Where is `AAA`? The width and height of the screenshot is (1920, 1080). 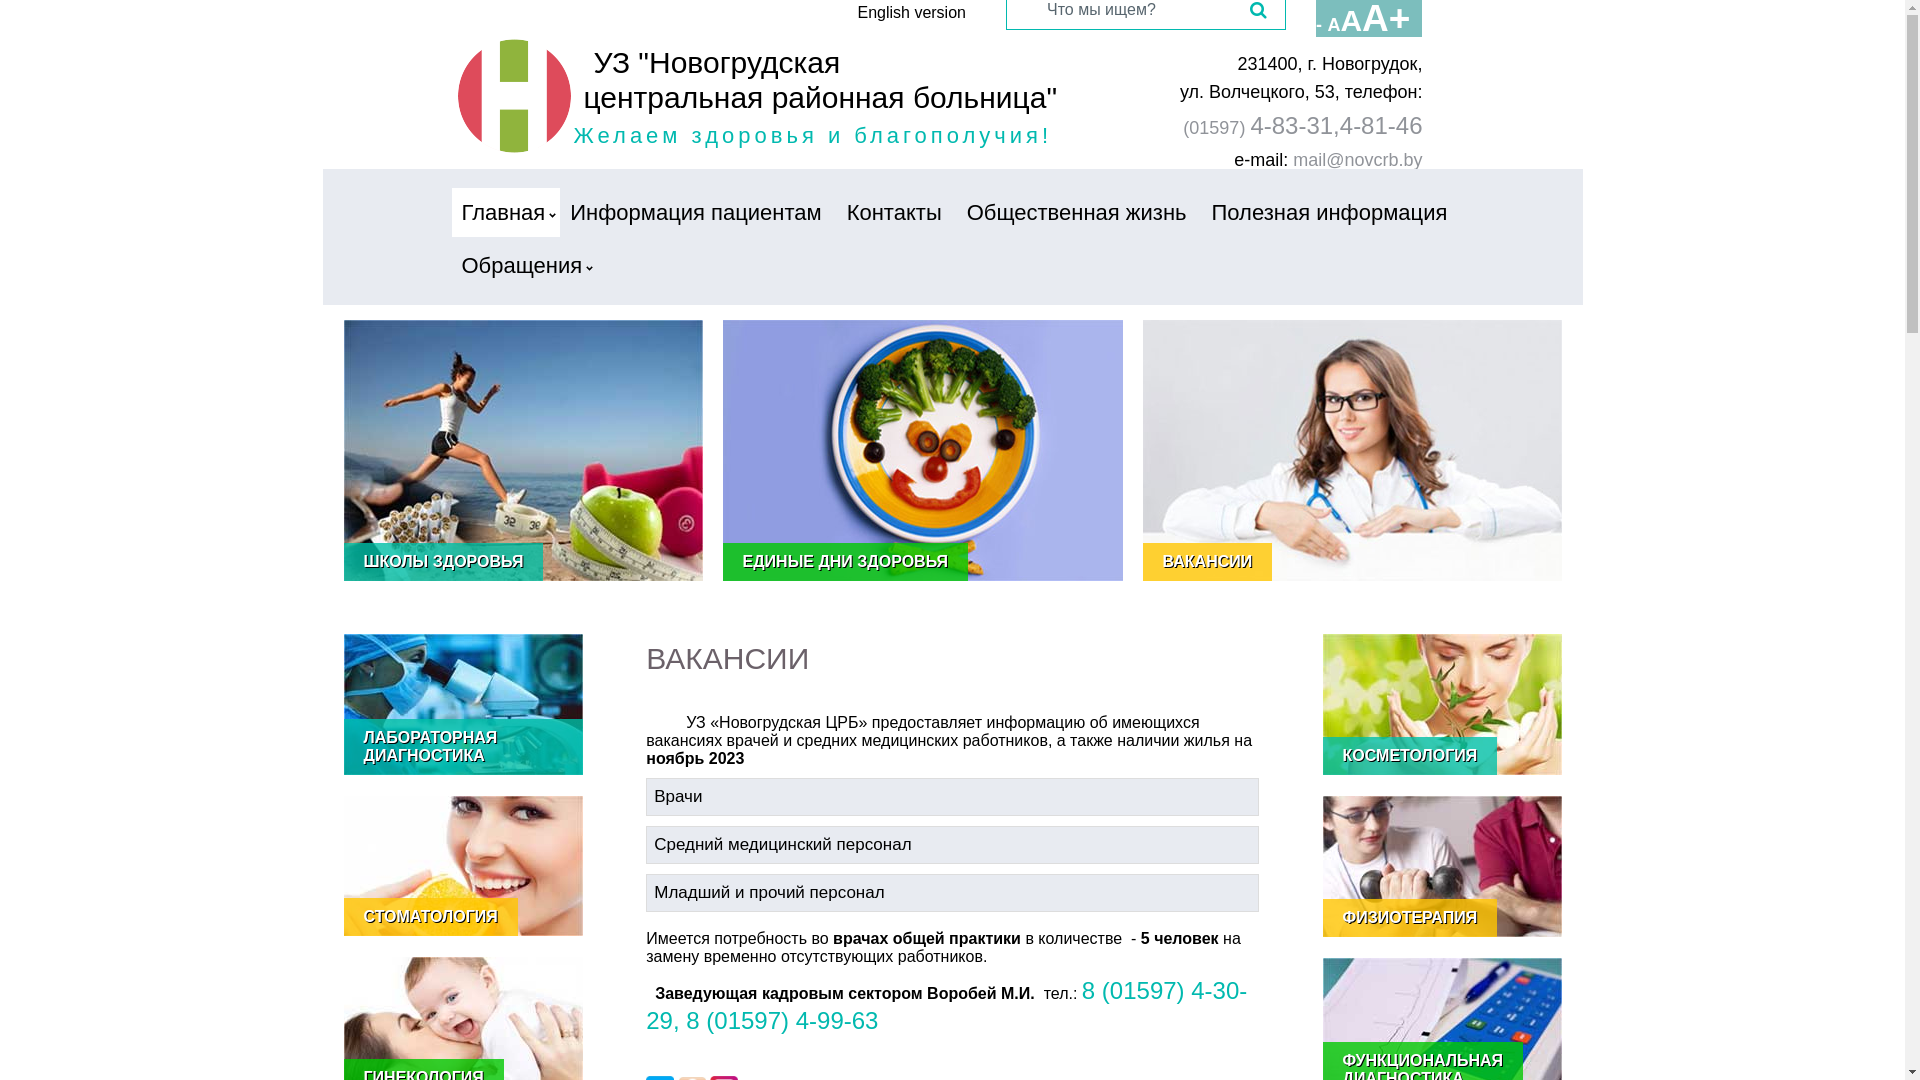 AAA is located at coordinates (1358, 26).